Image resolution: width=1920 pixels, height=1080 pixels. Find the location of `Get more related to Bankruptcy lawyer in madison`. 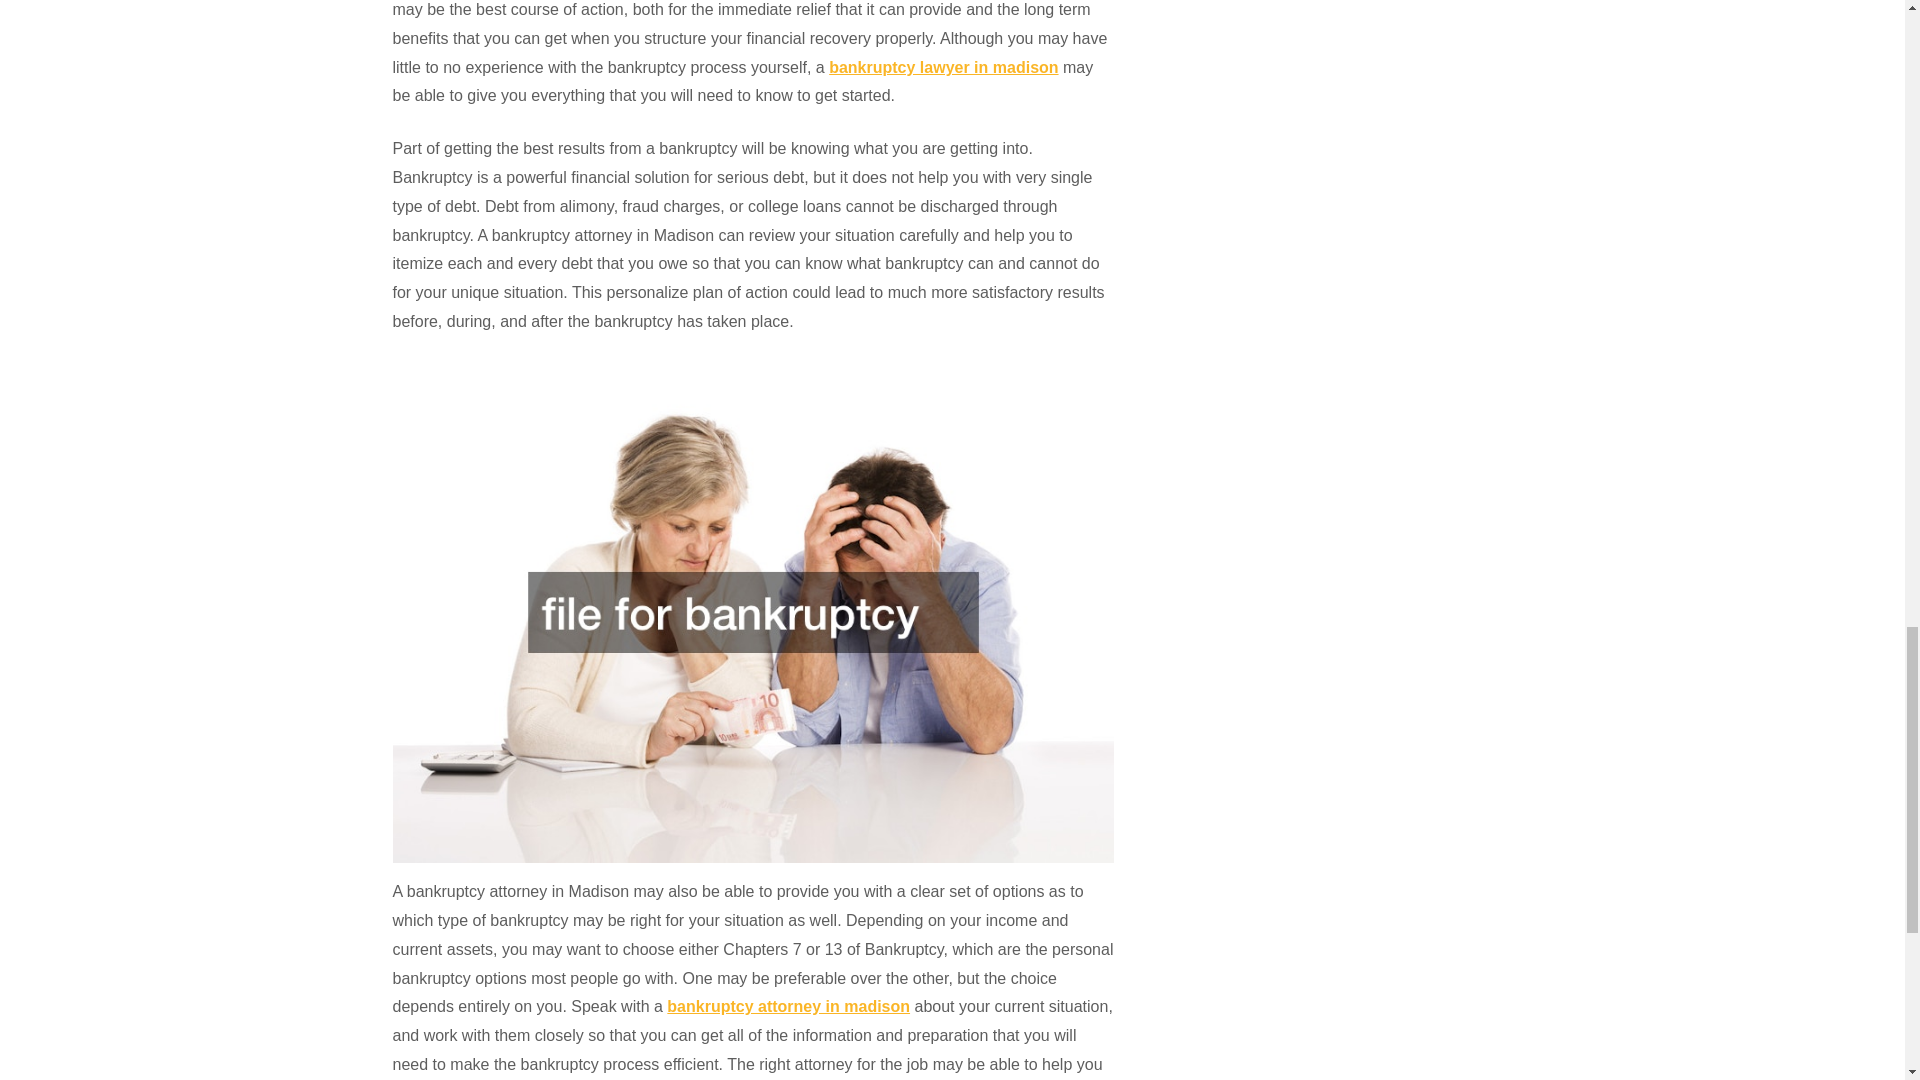

Get more related to Bankruptcy lawyer in madison is located at coordinates (943, 67).